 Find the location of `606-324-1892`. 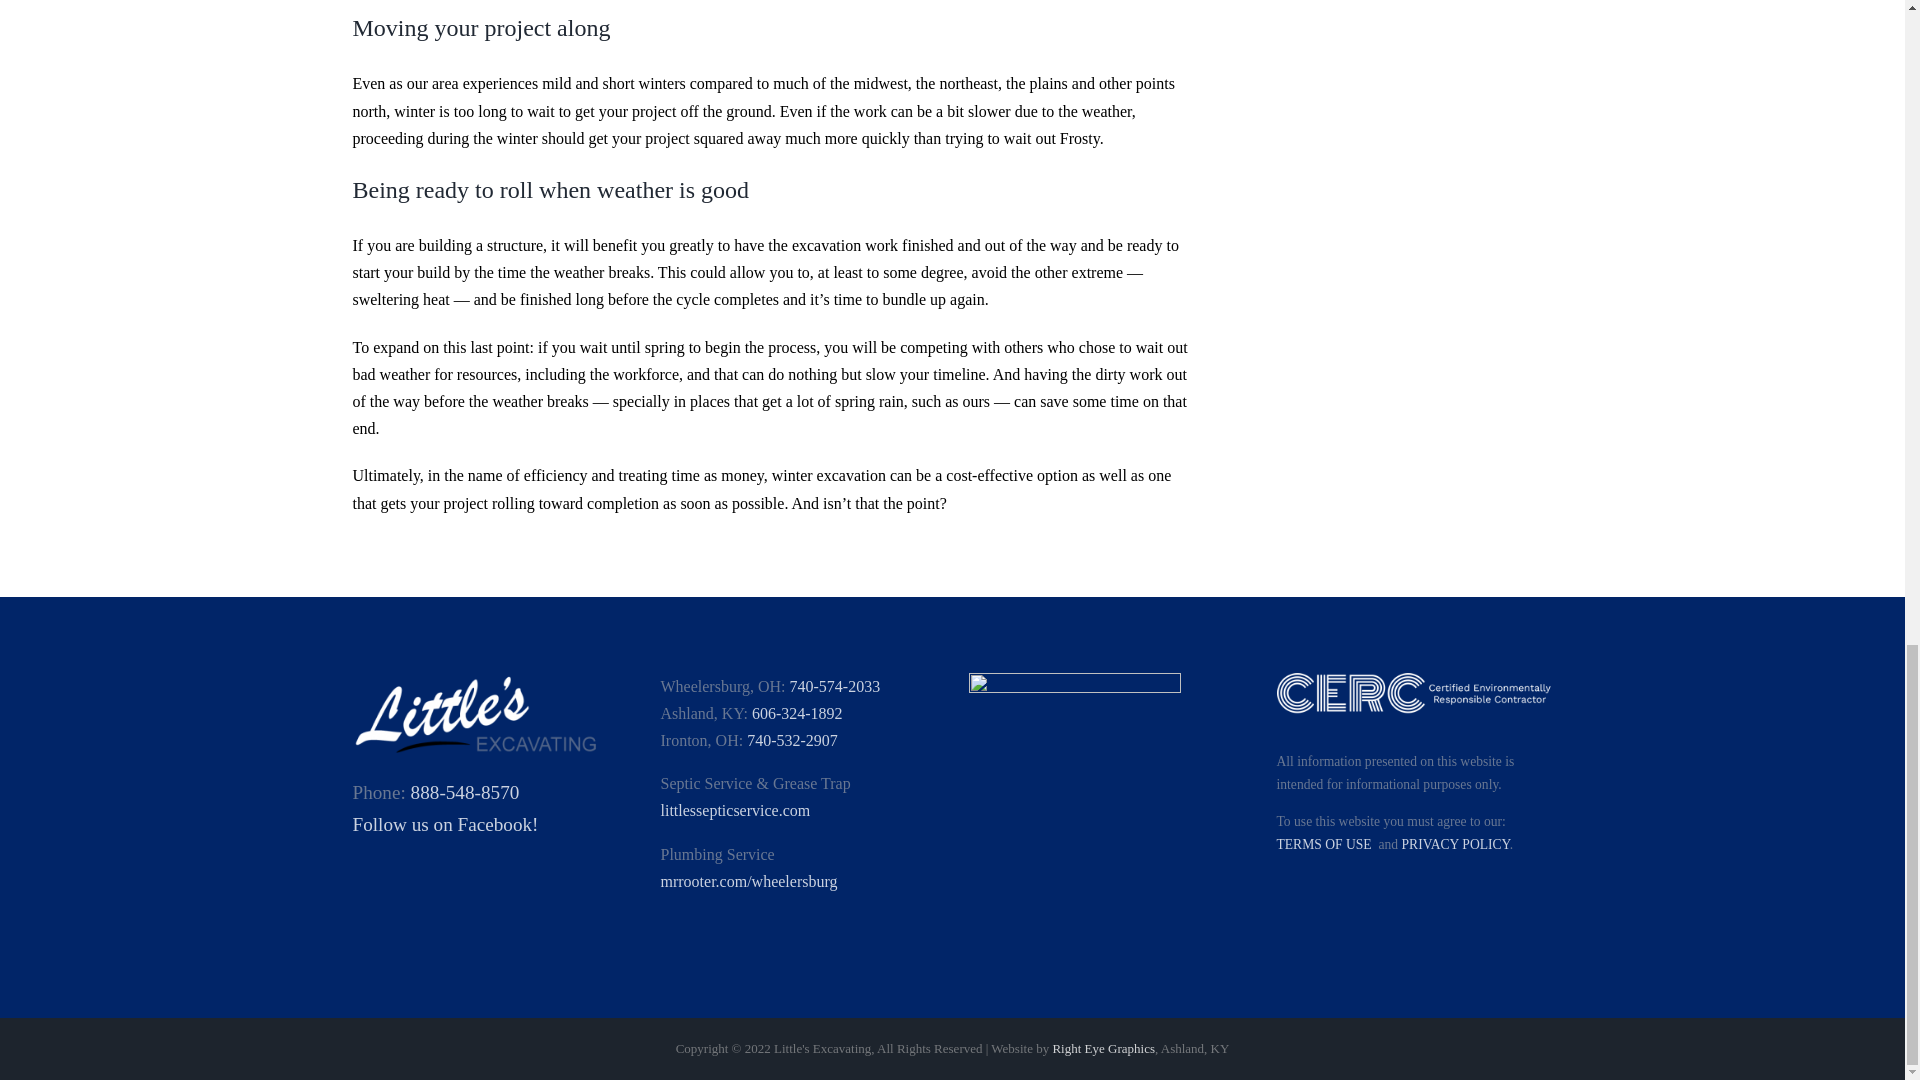

606-324-1892 is located at coordinates (797, 714).